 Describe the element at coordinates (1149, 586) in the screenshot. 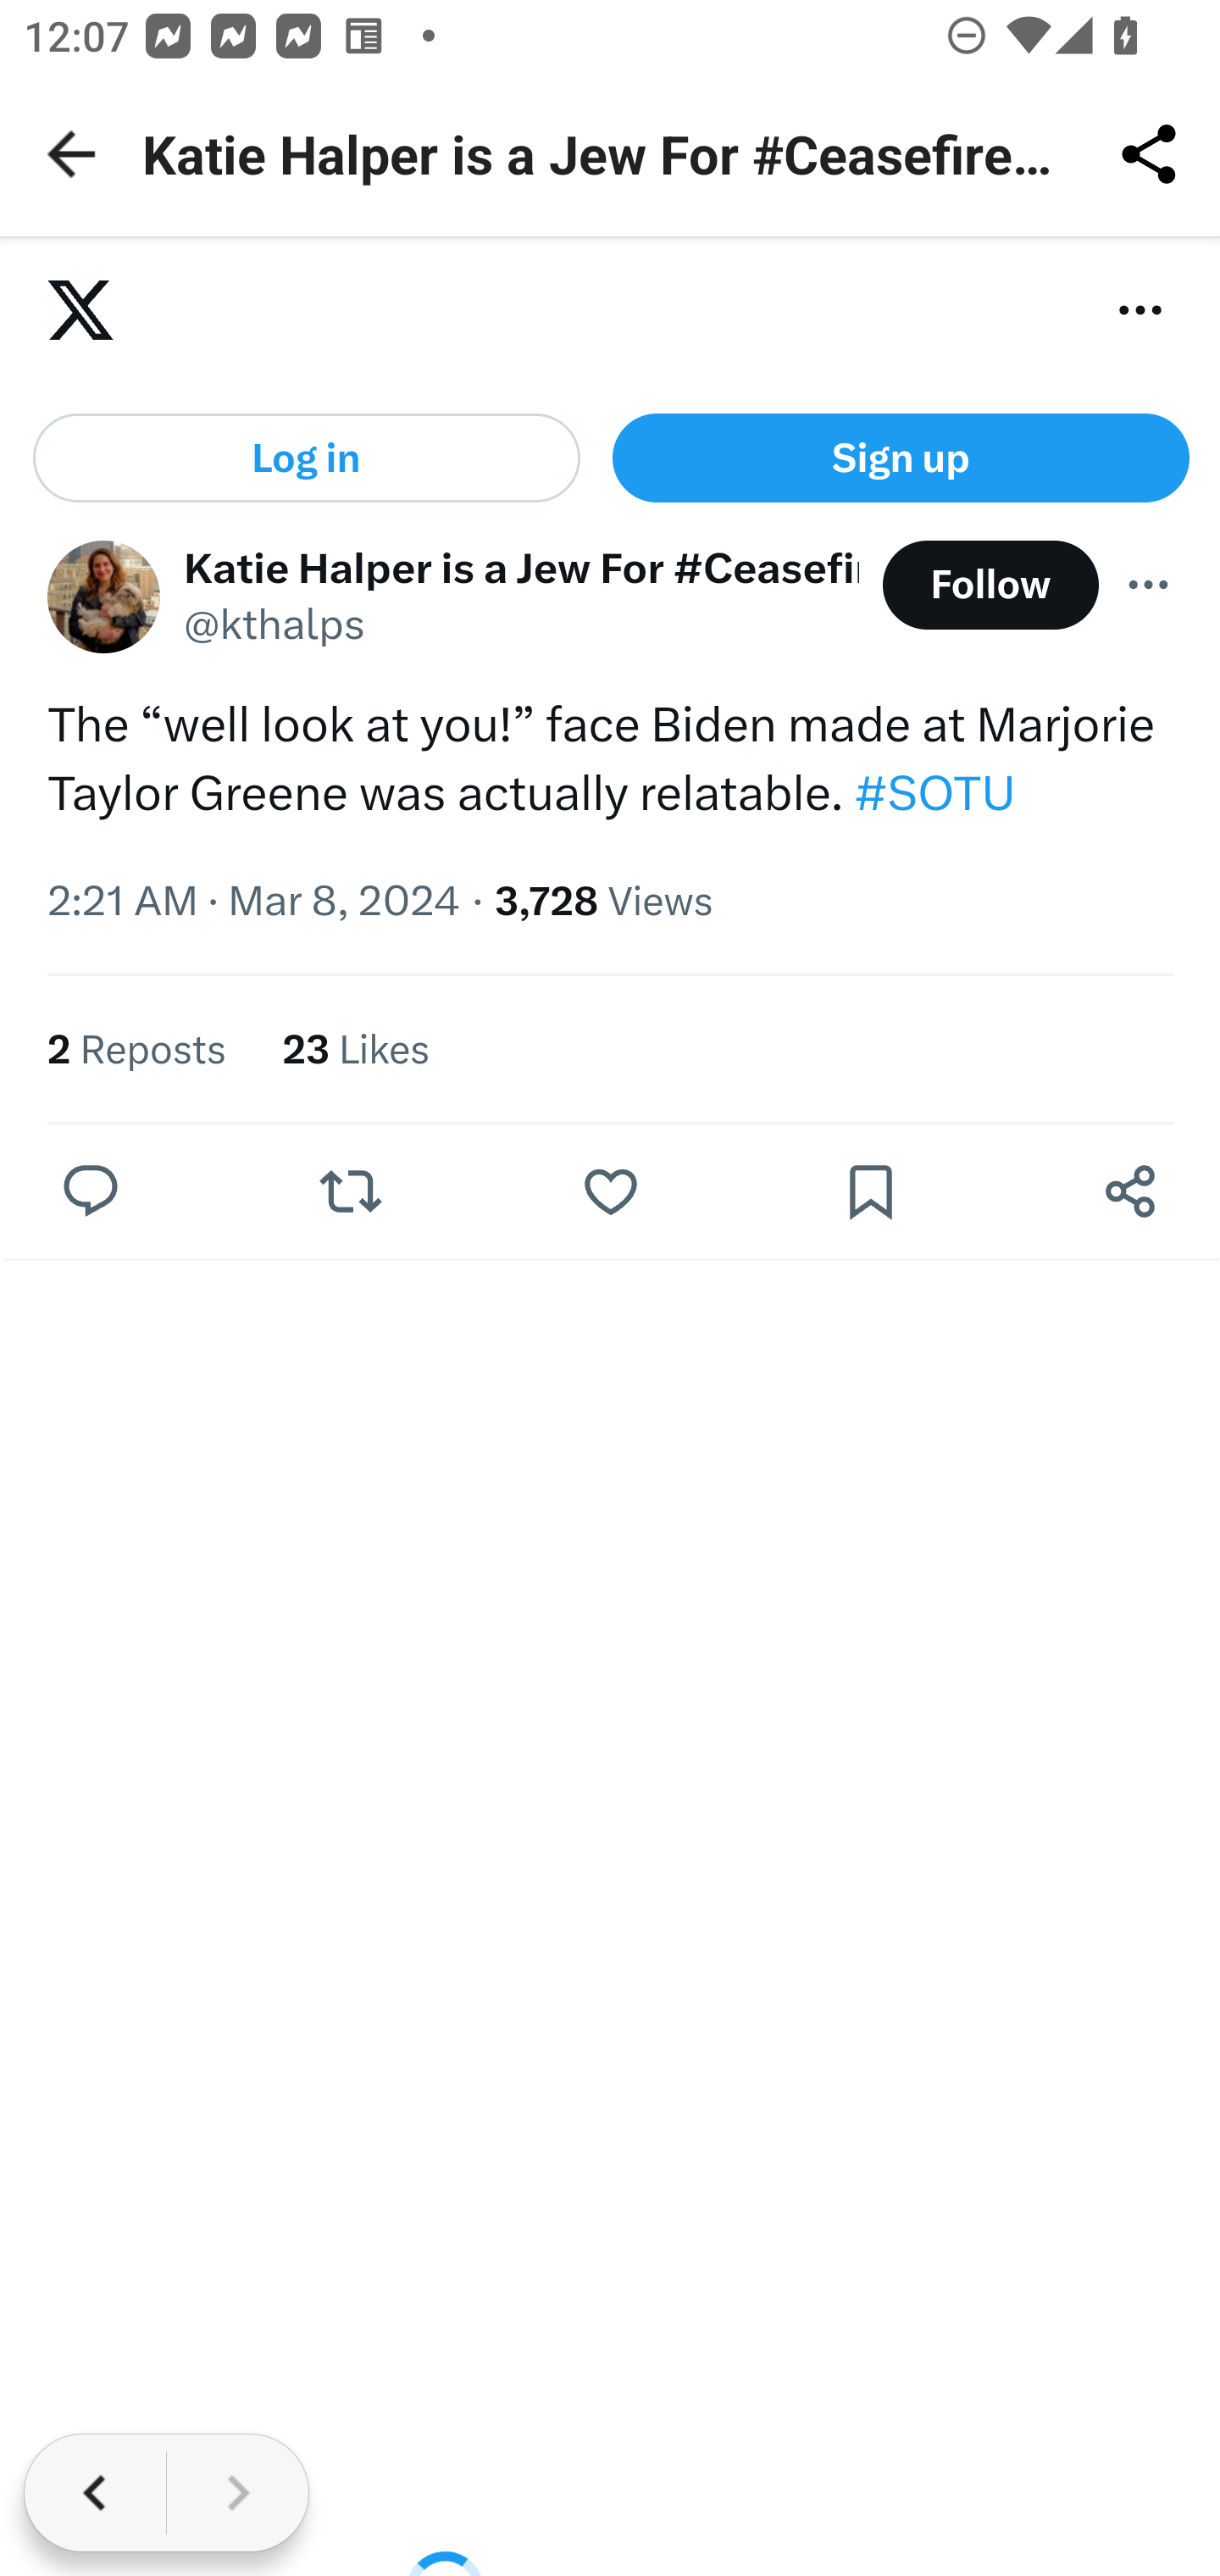

I see `More` at that location.